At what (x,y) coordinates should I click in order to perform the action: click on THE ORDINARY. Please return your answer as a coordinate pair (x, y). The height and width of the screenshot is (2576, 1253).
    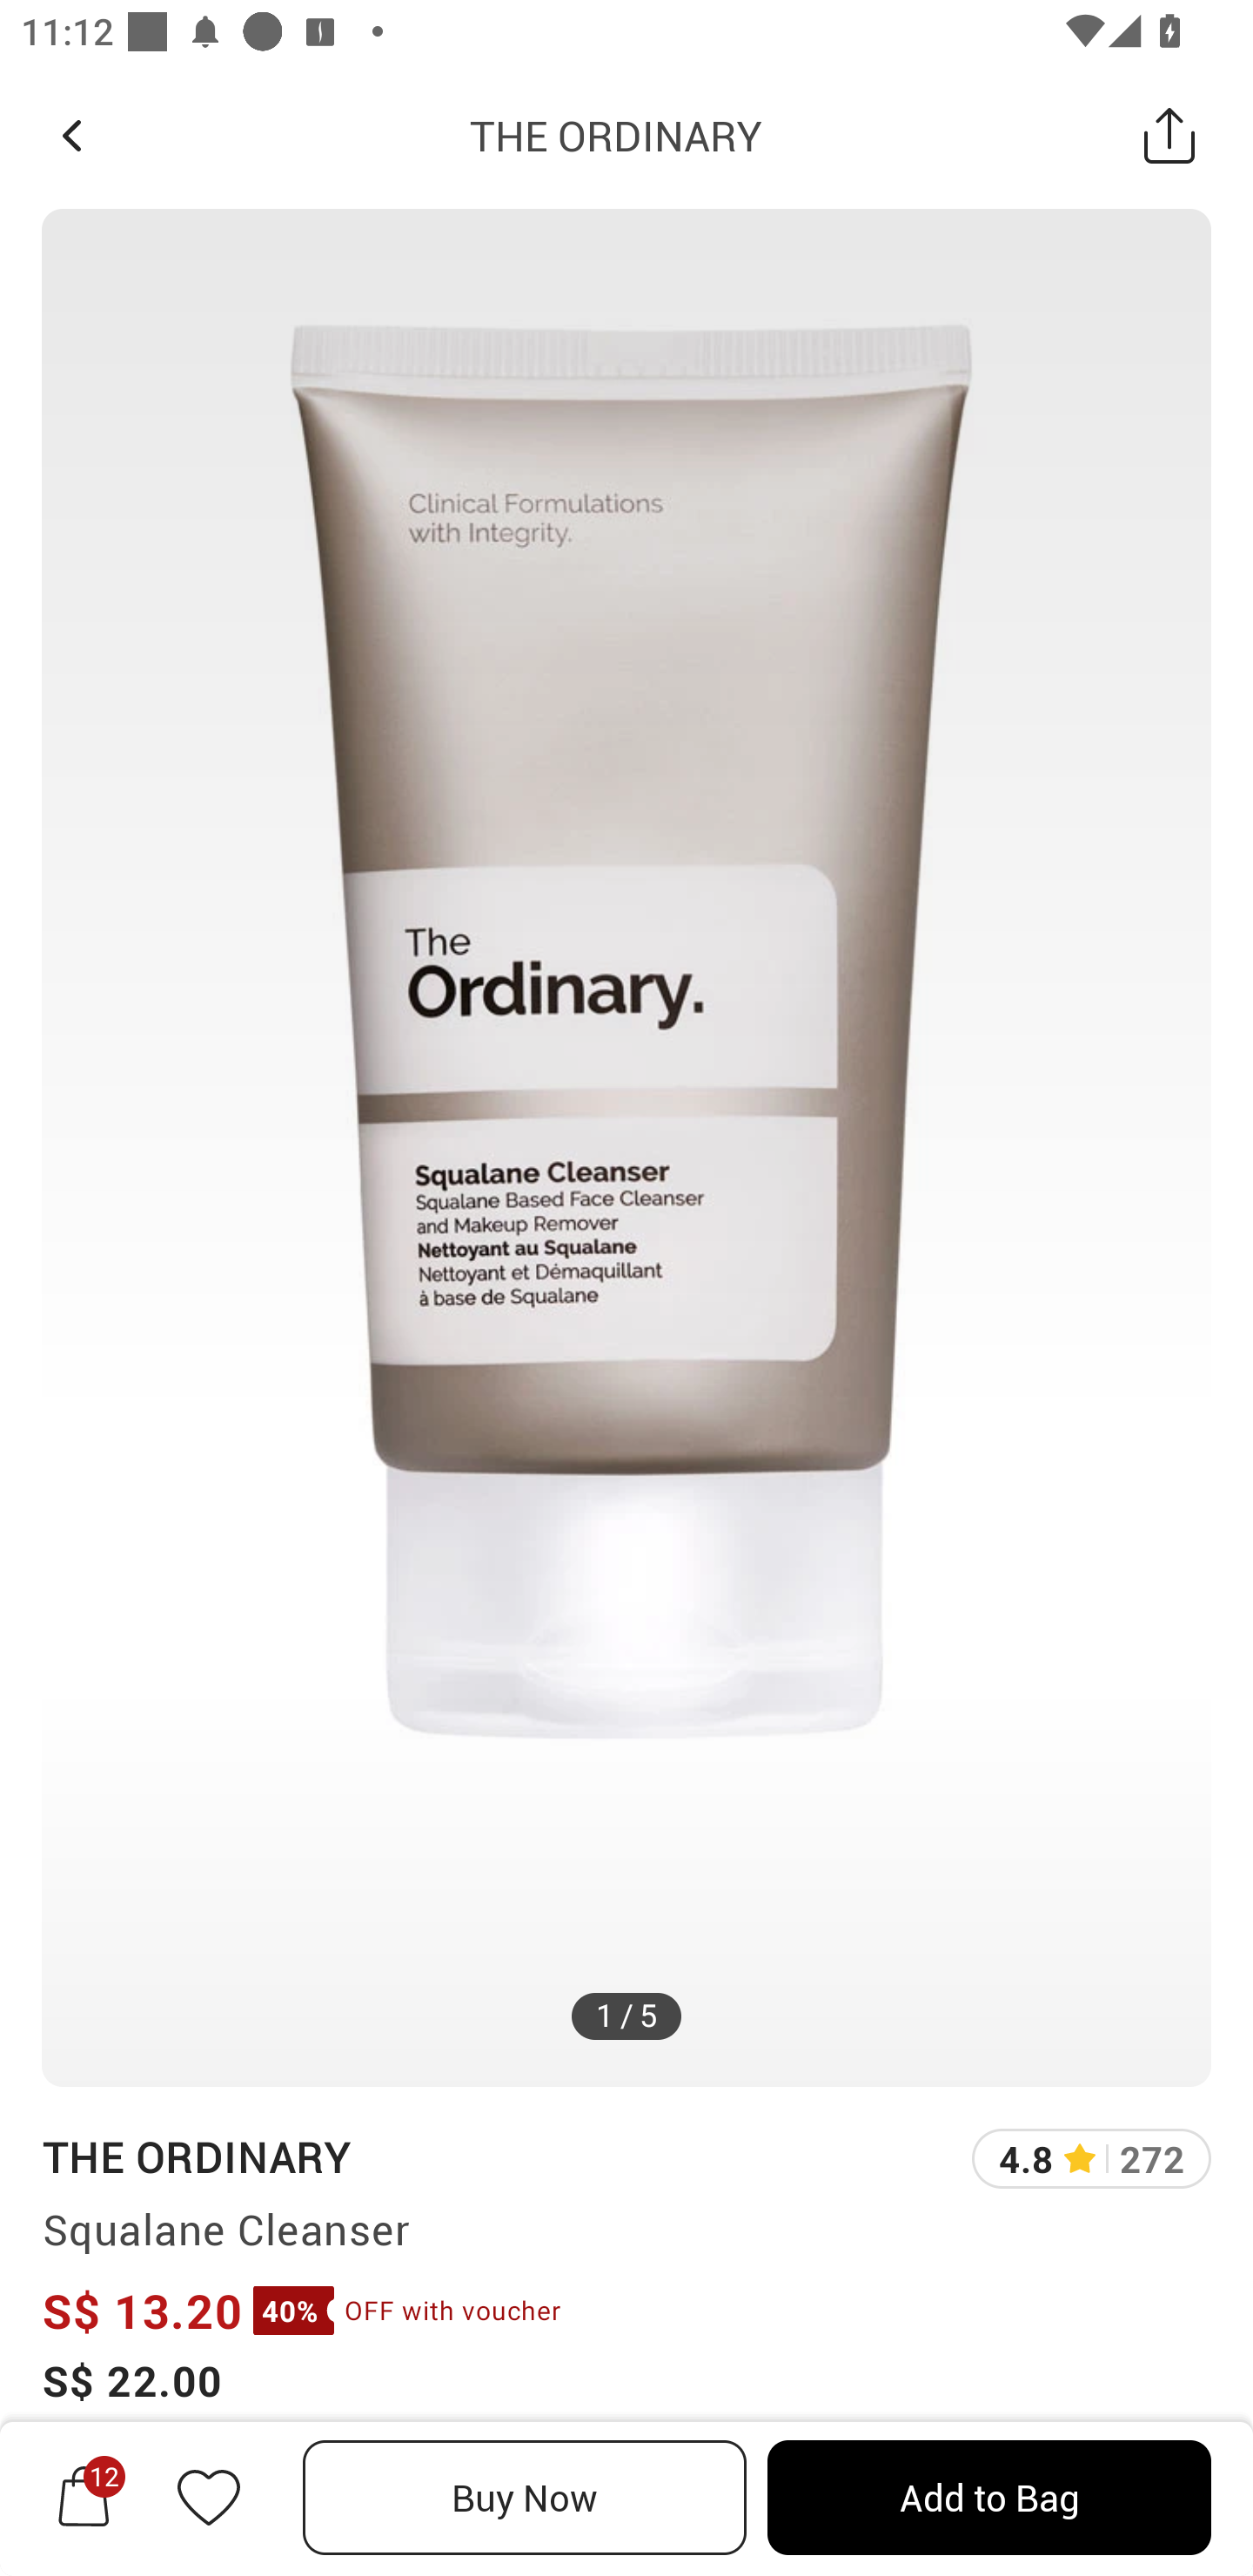
    Looking at the image, I should click on (616, 135).